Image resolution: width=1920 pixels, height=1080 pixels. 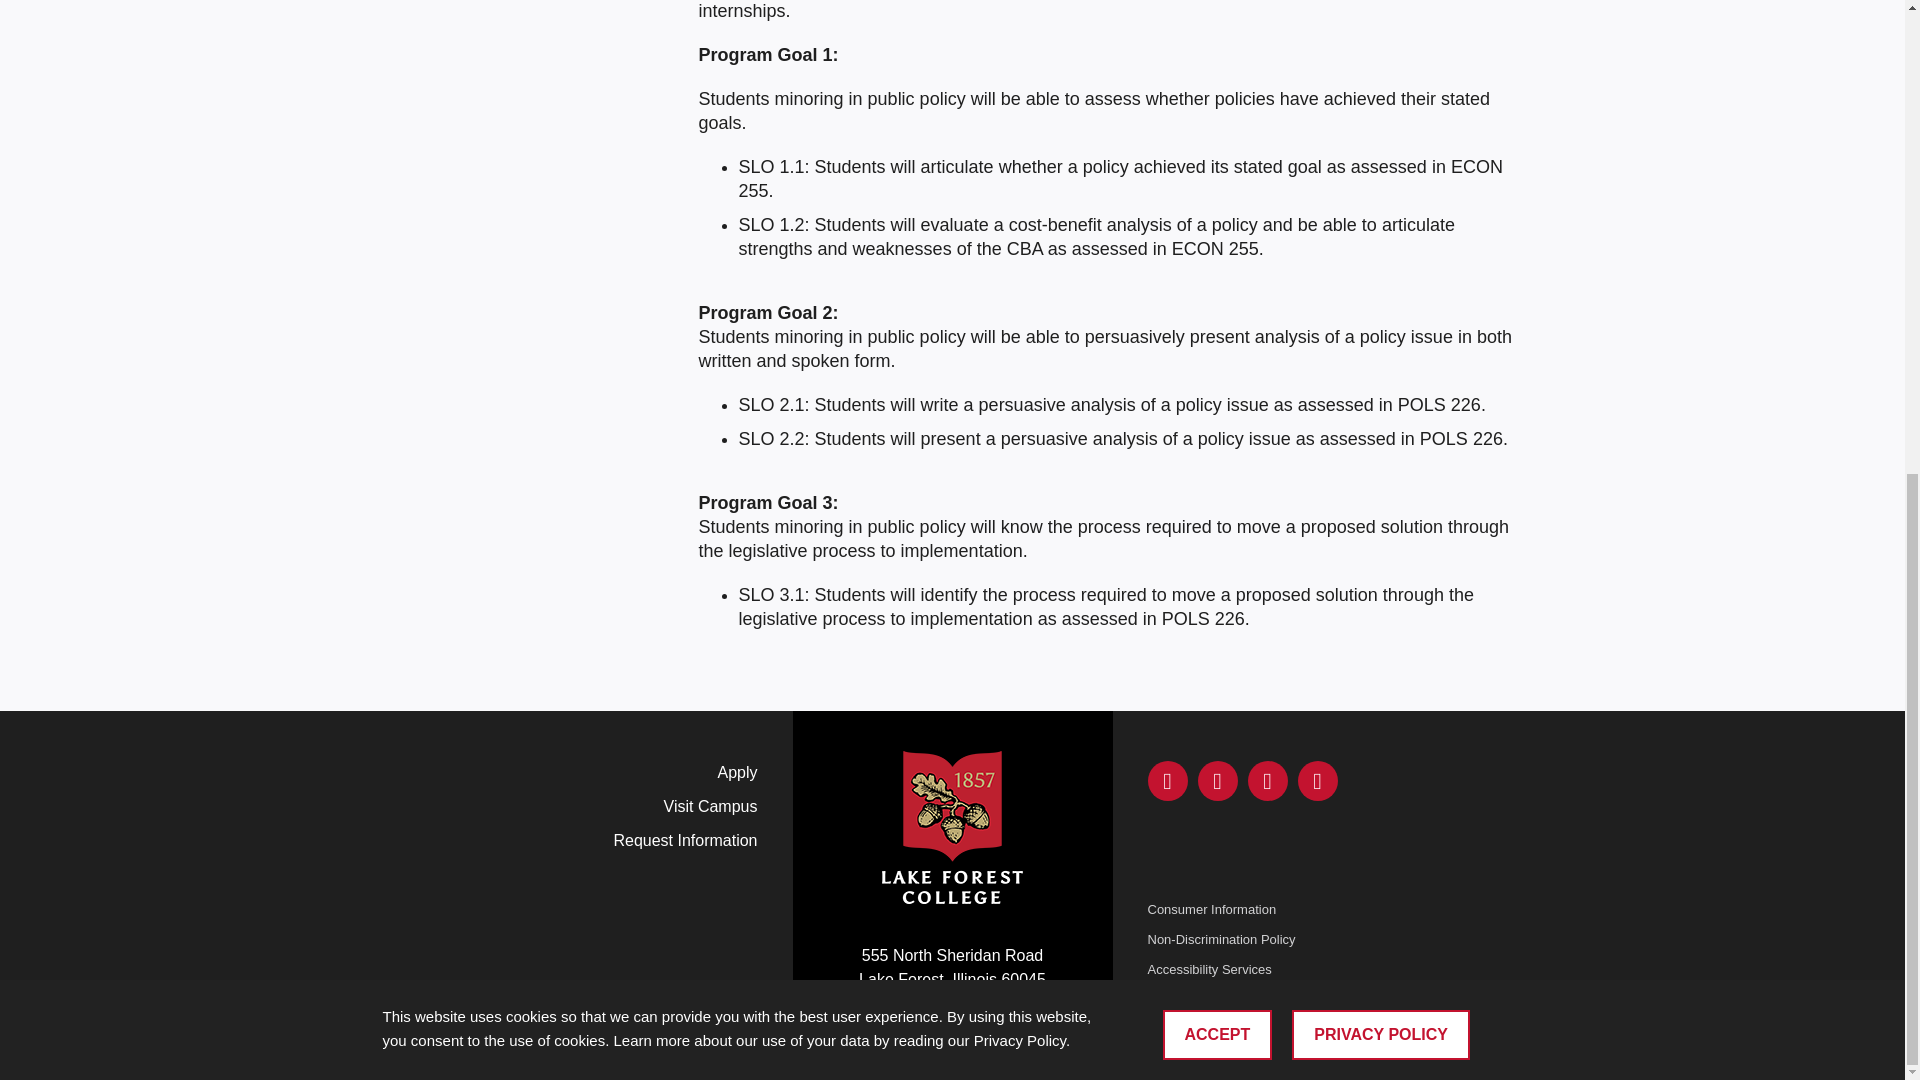 What do you see at coordinates (1381, 196) in the screenshot?
I see `Privacy Policy` at bounding box center [1381, 196].